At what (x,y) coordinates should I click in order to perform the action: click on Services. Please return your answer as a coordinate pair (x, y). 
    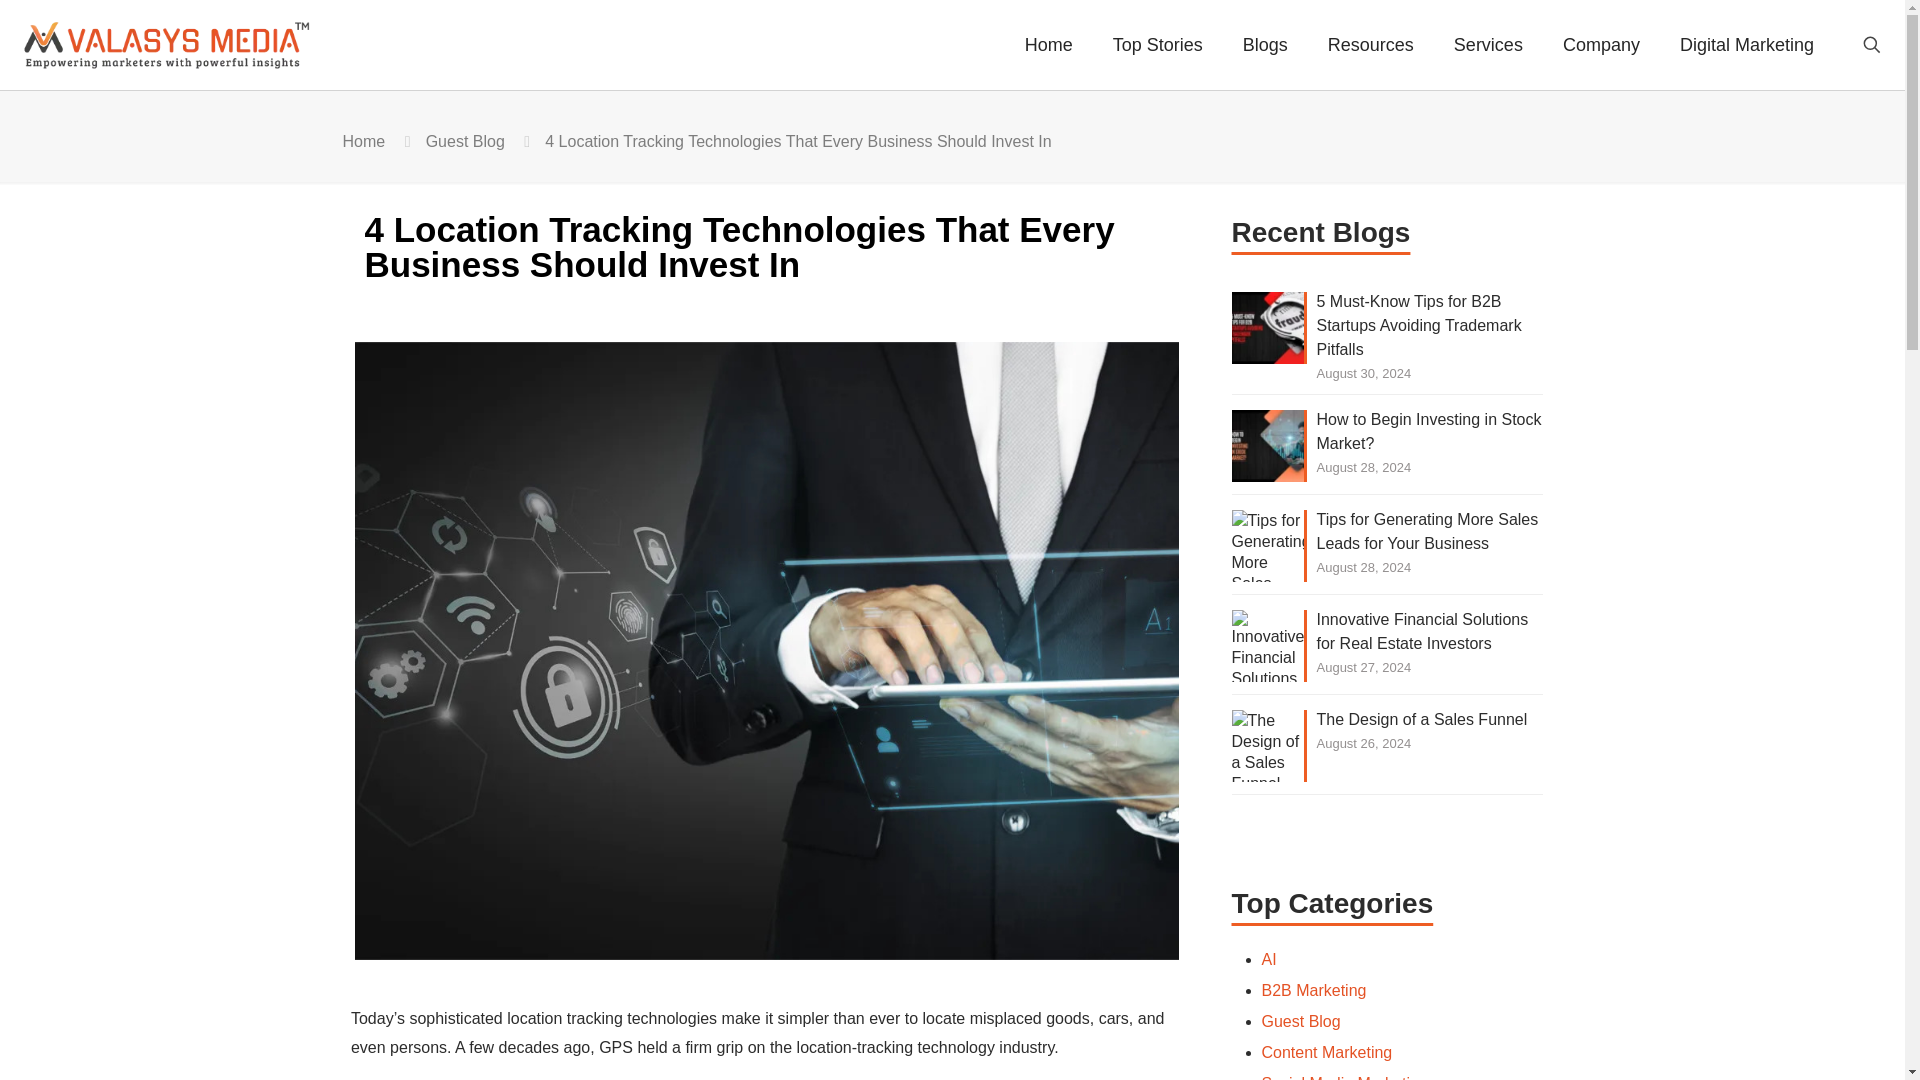
    Looking at the image, I should click on (1488, 44).